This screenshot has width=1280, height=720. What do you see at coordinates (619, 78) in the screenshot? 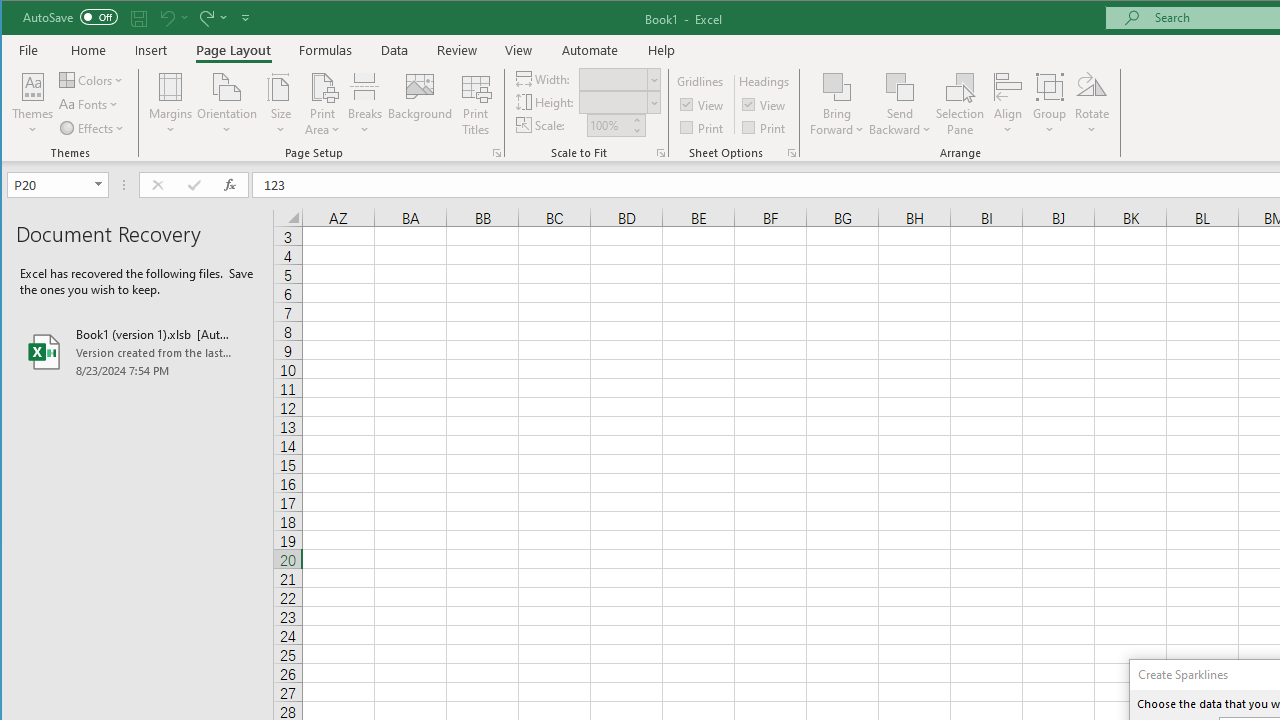
I see `Width` at bounding box center [619, 78].